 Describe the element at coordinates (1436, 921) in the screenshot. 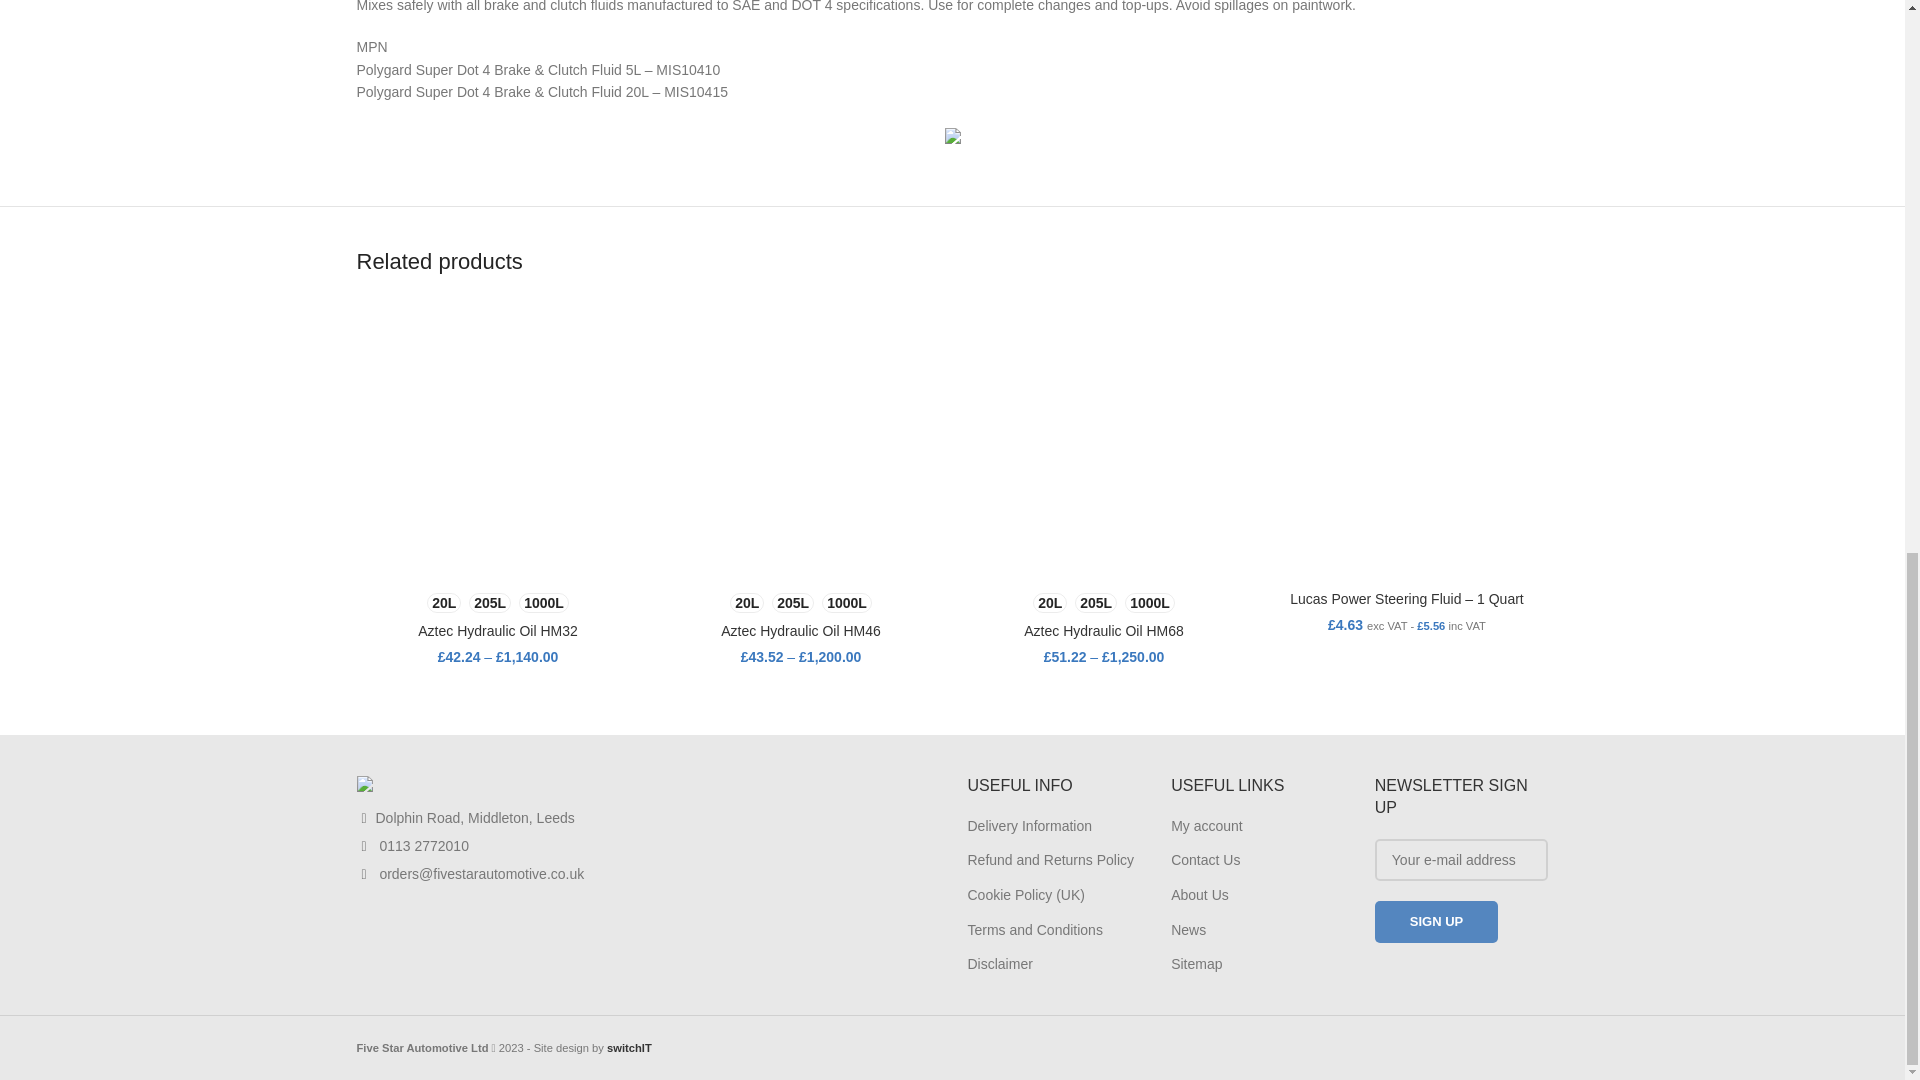

I see `Sign up` at that location.